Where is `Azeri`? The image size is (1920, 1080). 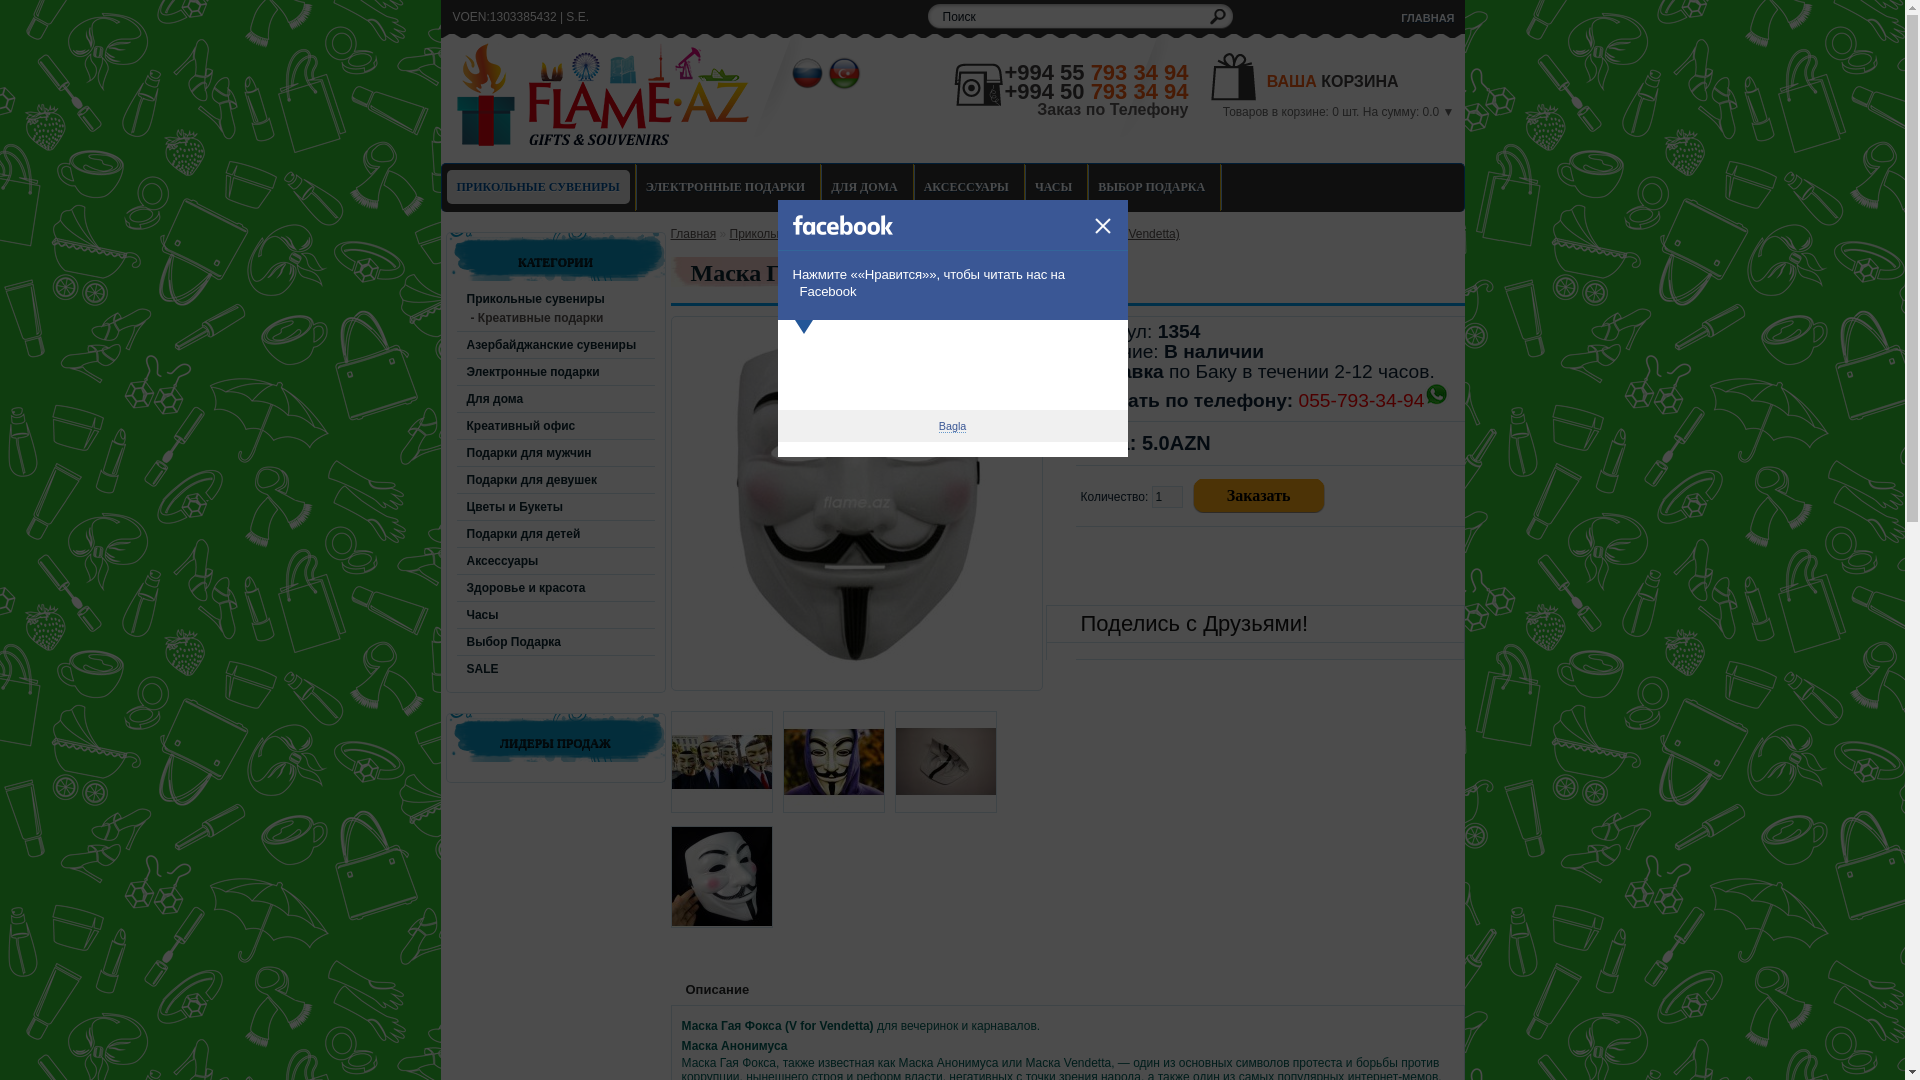
Azeri is located at coordinates (844, 74).